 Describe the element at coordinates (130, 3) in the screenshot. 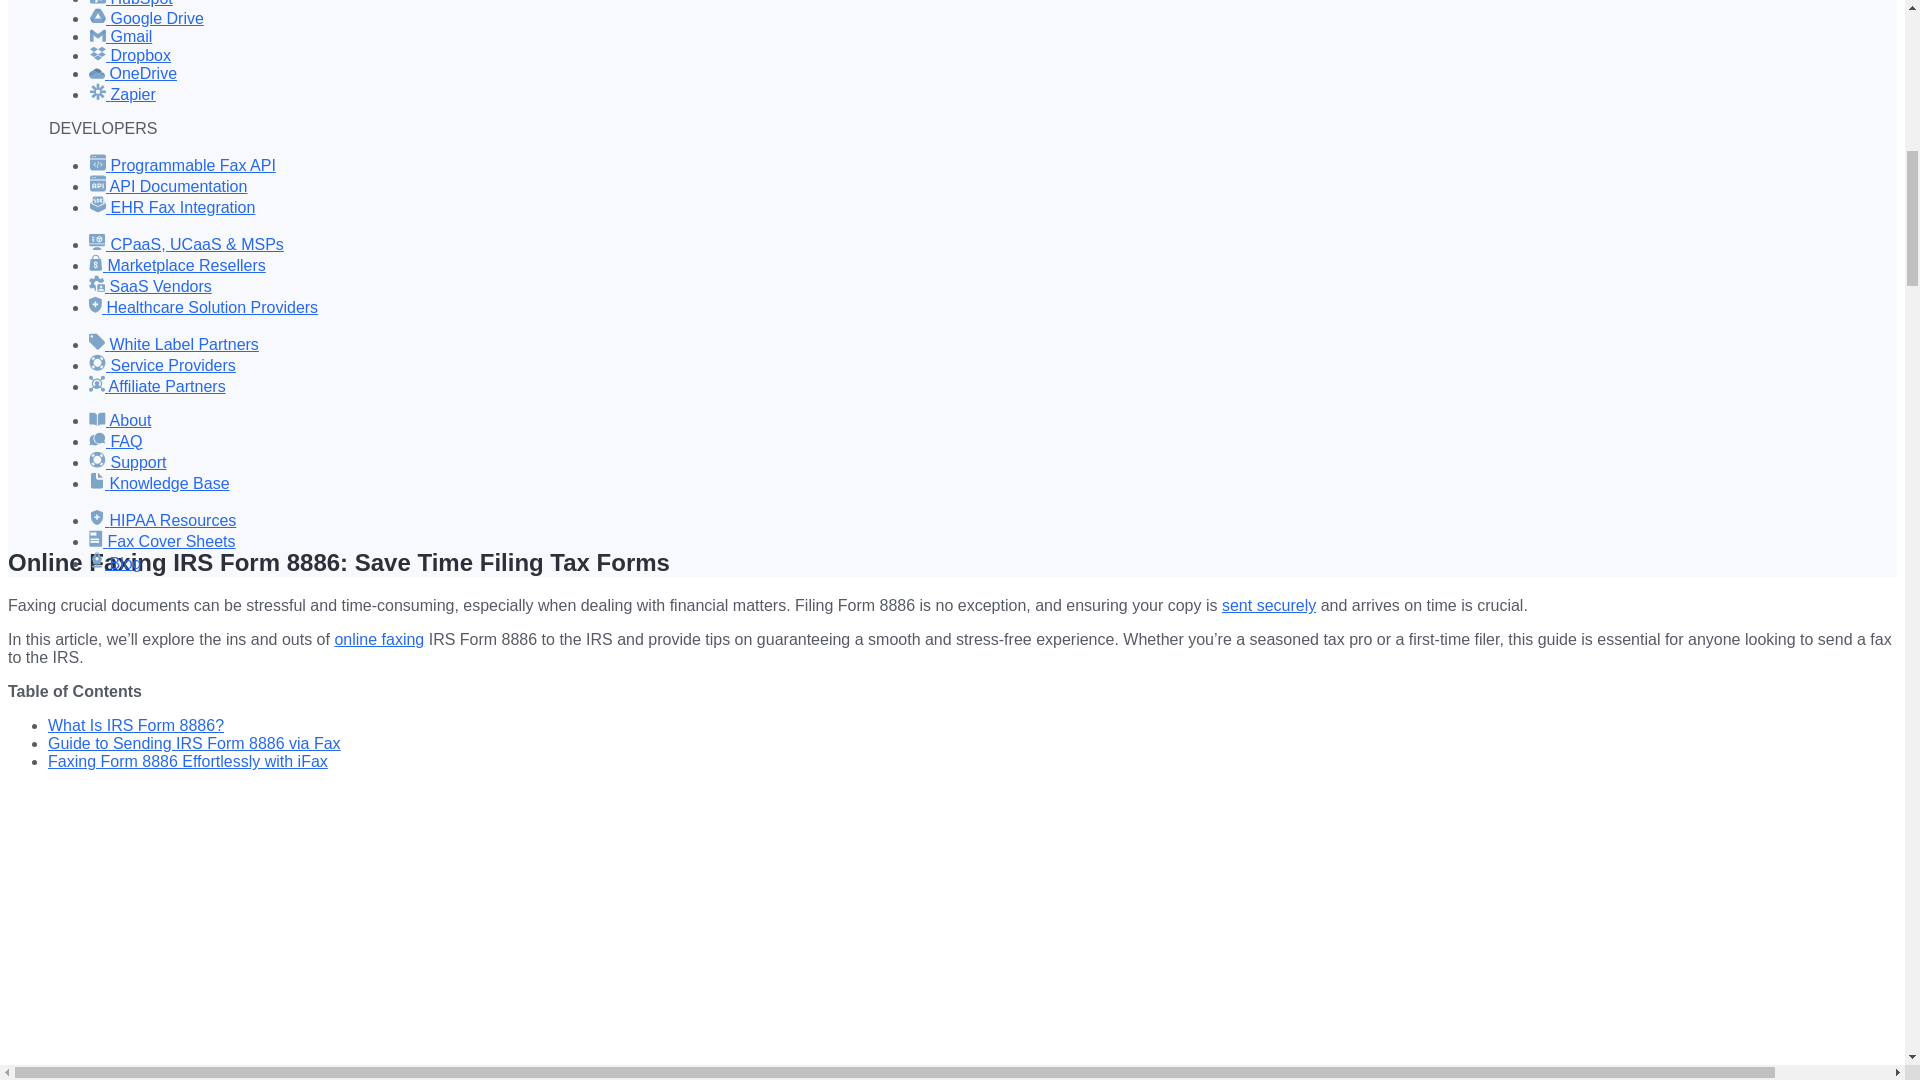

I see `HubSpot` at that location.